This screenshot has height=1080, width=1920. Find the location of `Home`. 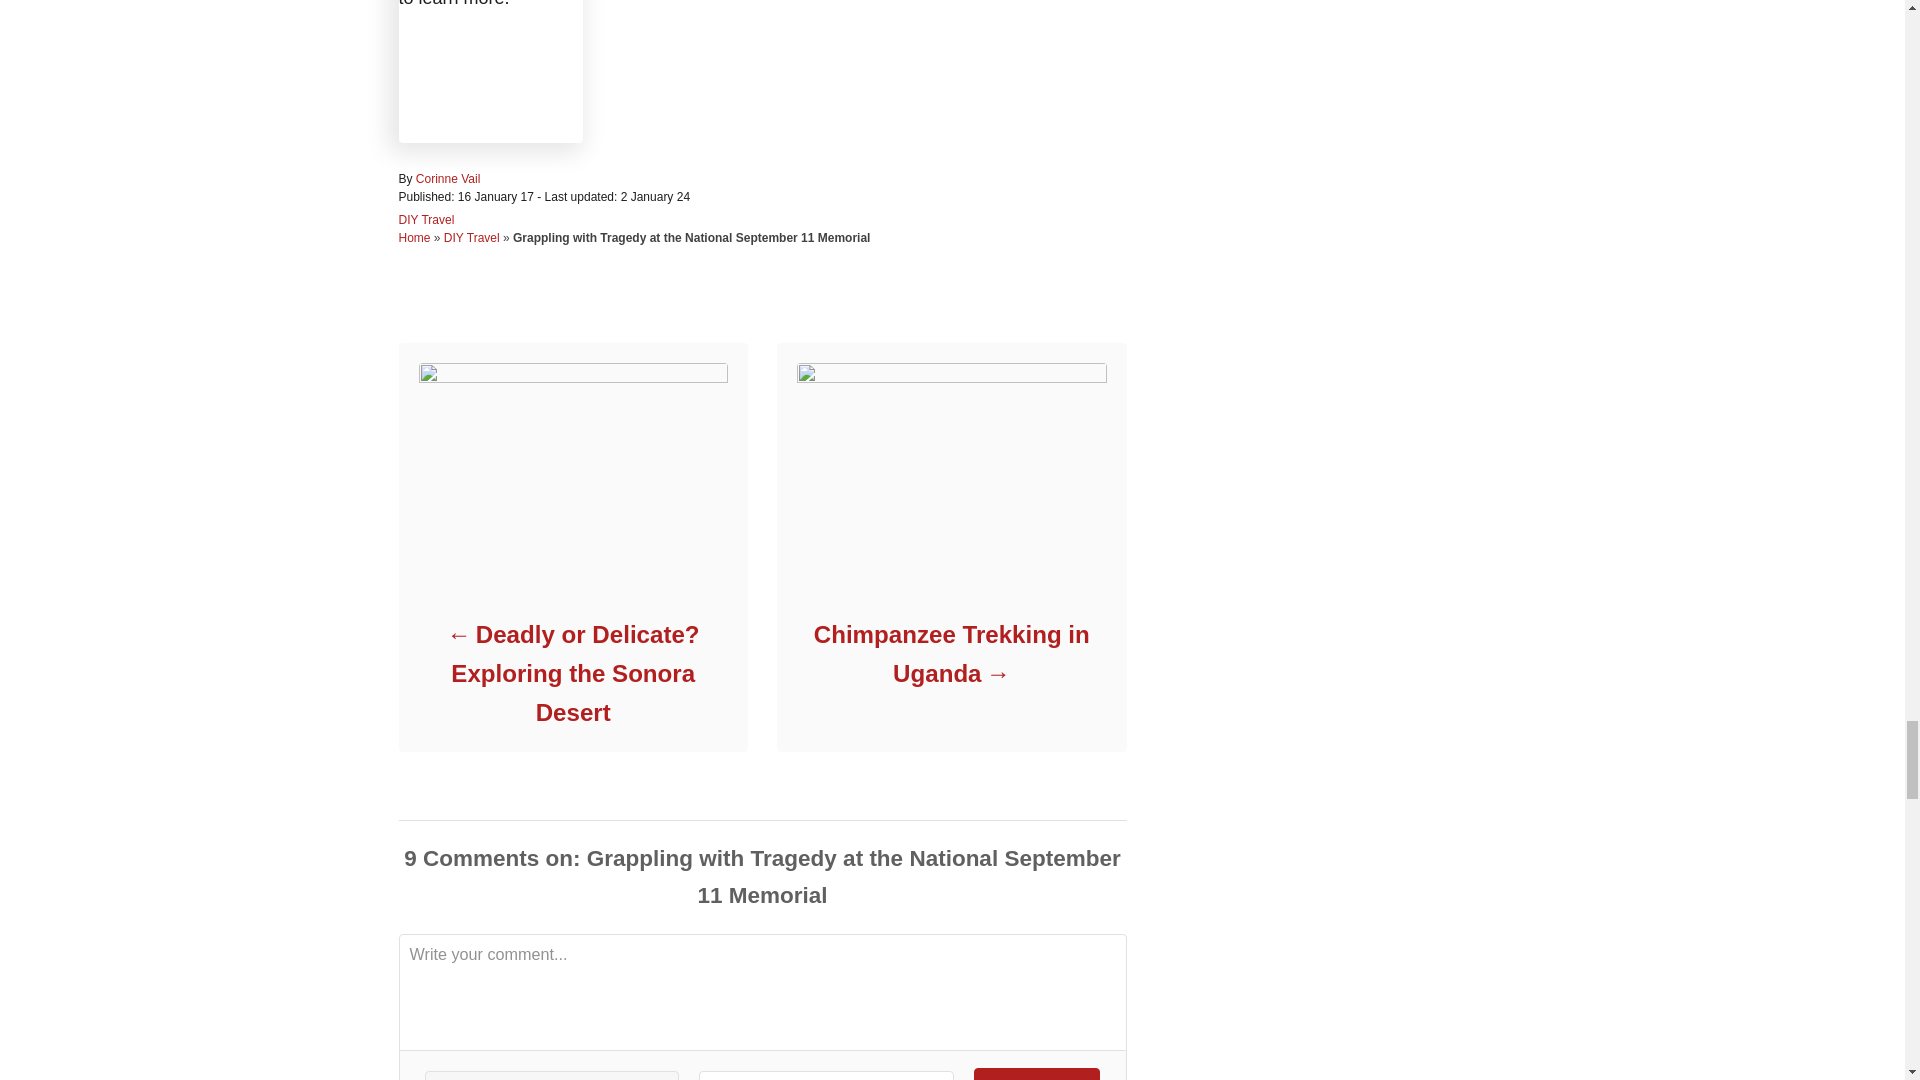

Home is located at coordinates (414, 238).